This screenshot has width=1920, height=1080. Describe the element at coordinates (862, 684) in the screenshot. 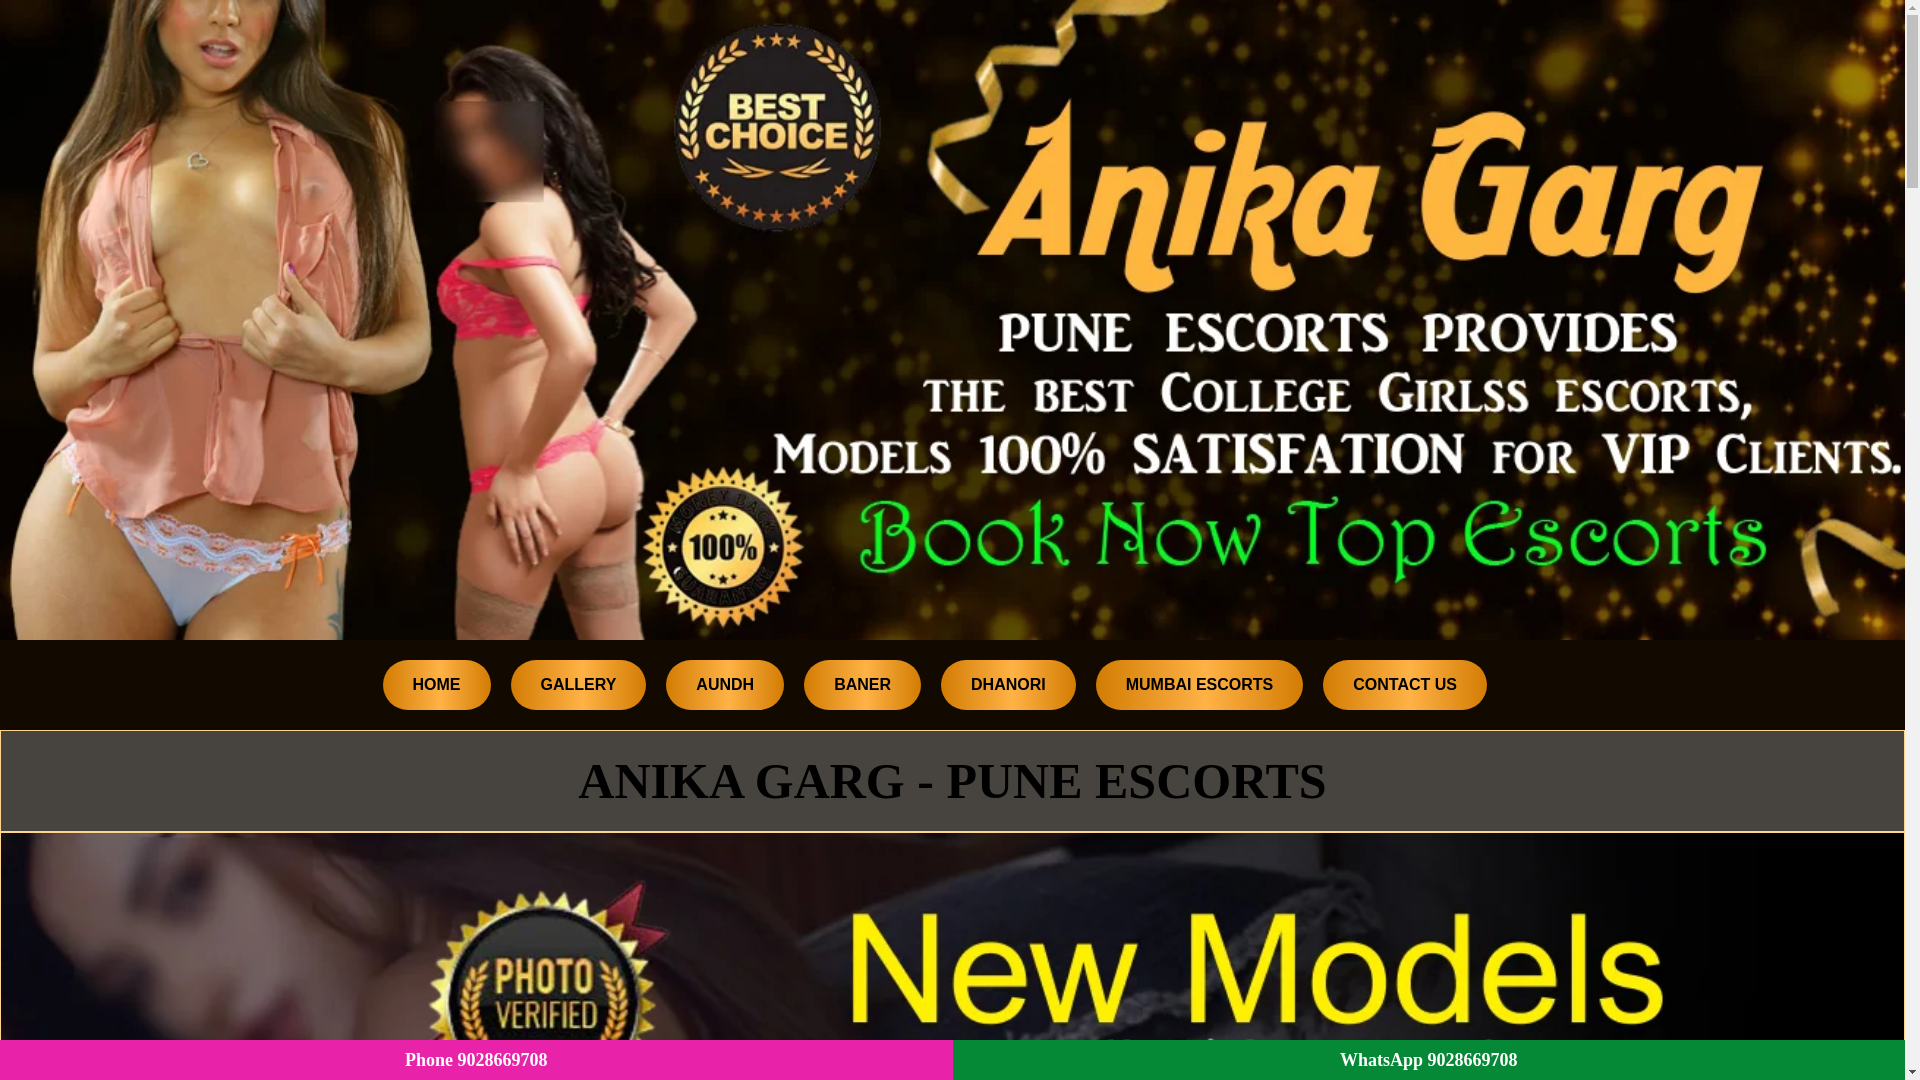

I see `BANER` at that location.